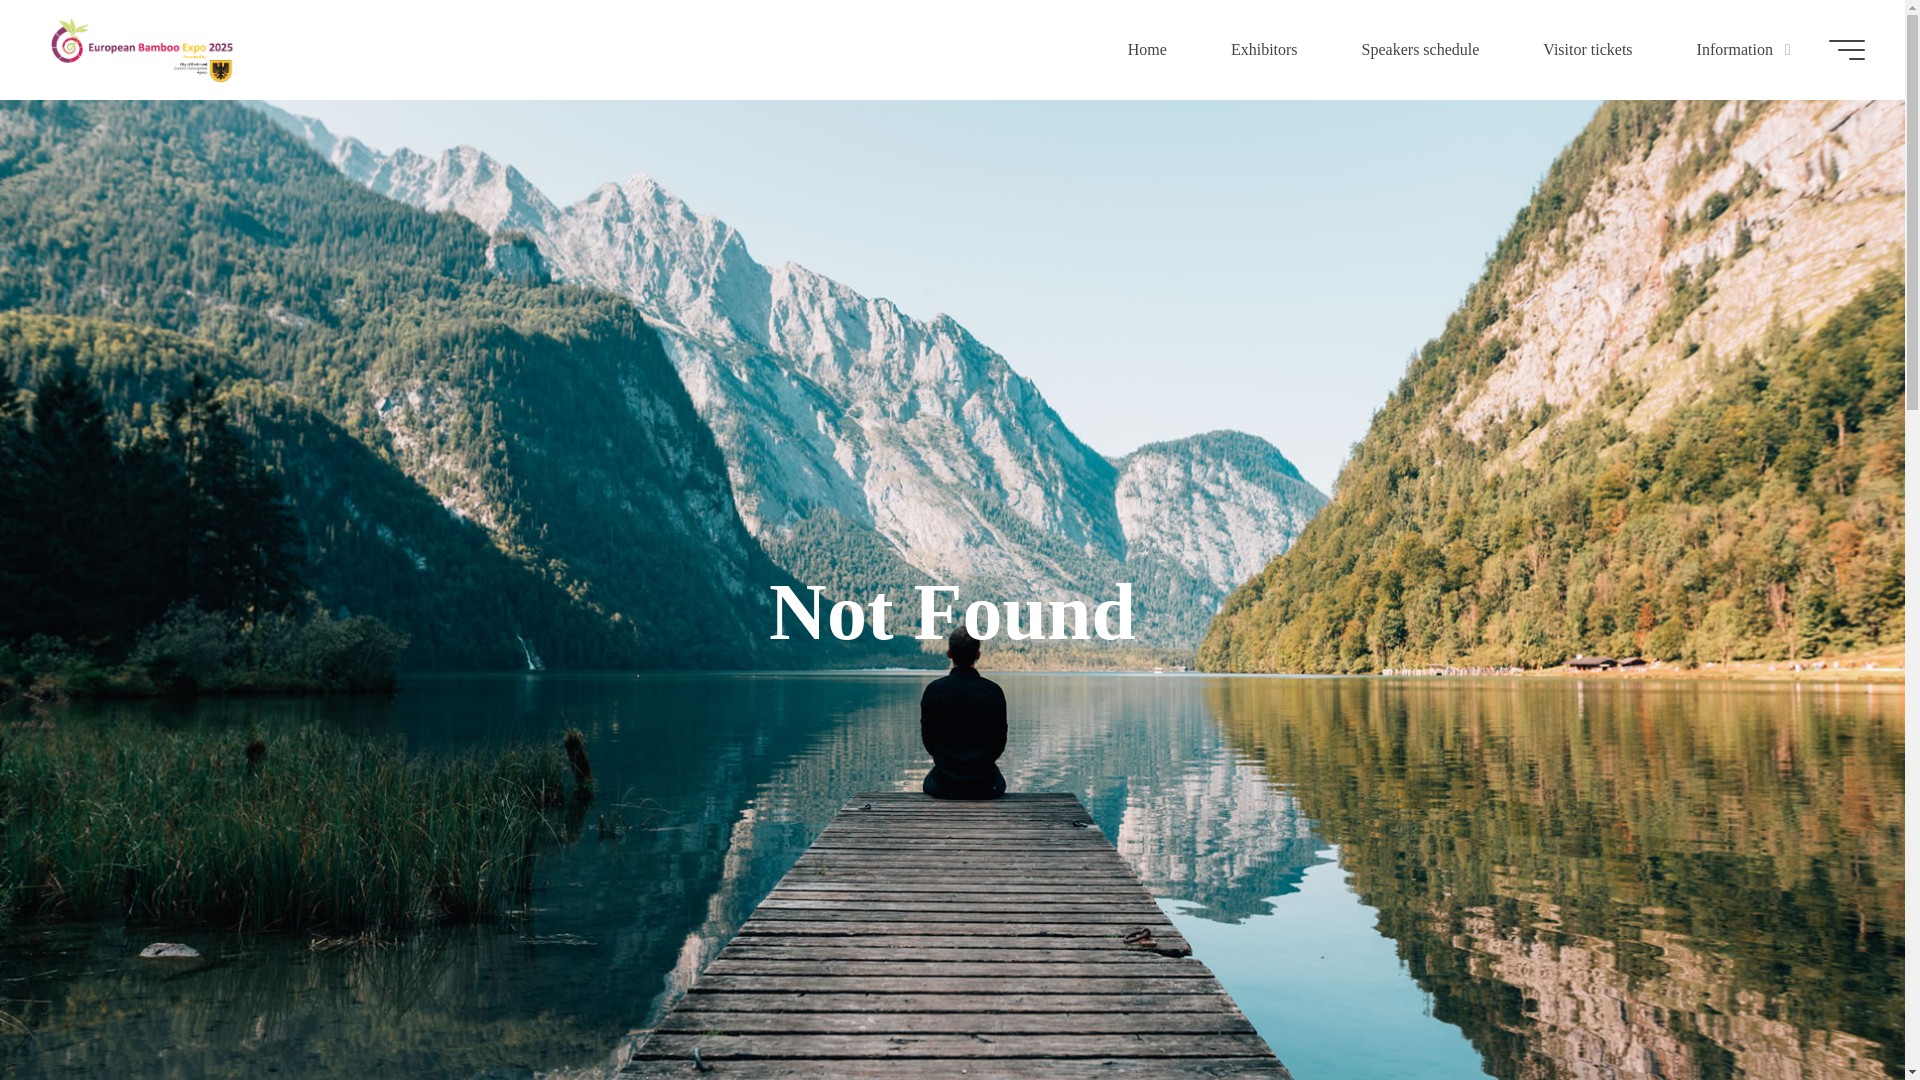 The height and width of the screenshot is (1080, 1920). Describe the element at coordinates (952, 1056) in the screenshot. I see `Read more` at that location.